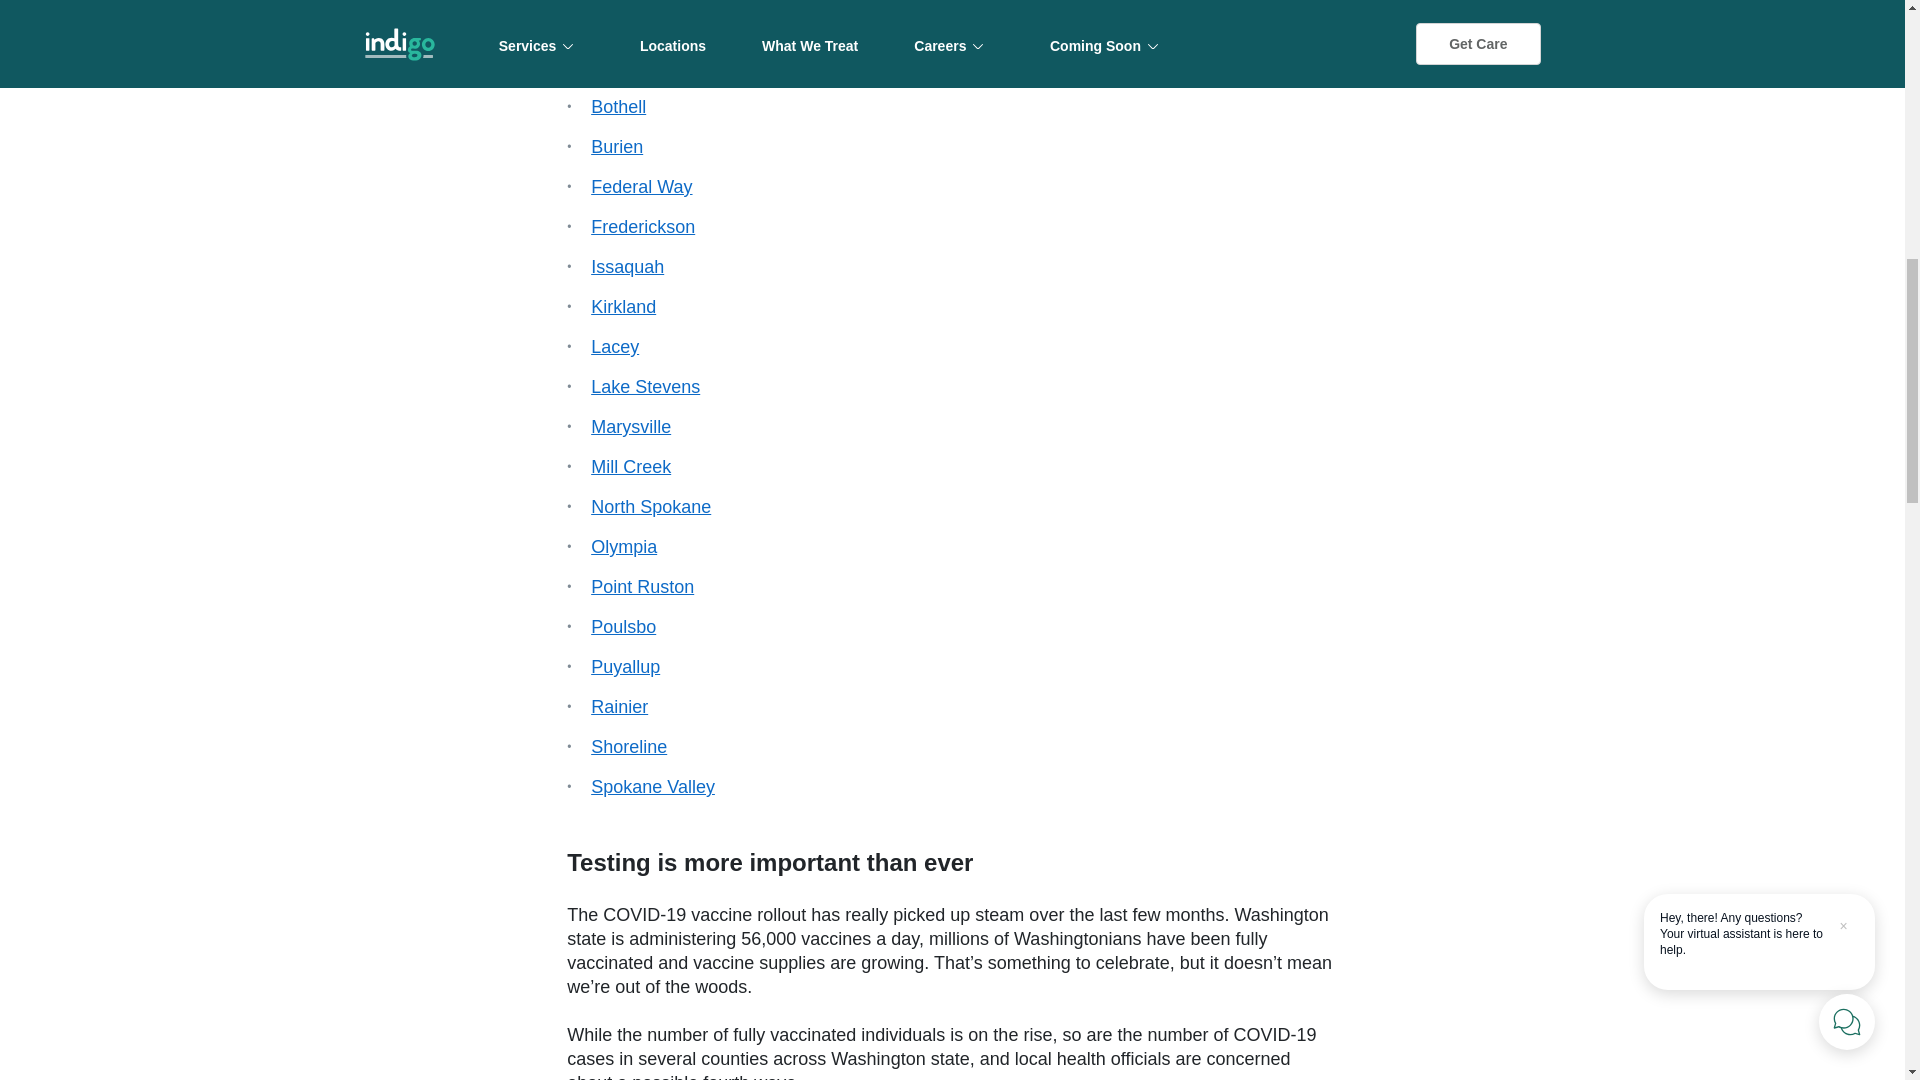 The image size is (1920, 1080). What do you see at coordinates (624, 307) in the screenshot?
I see `Kirkland` at bounding box center [624, 307].